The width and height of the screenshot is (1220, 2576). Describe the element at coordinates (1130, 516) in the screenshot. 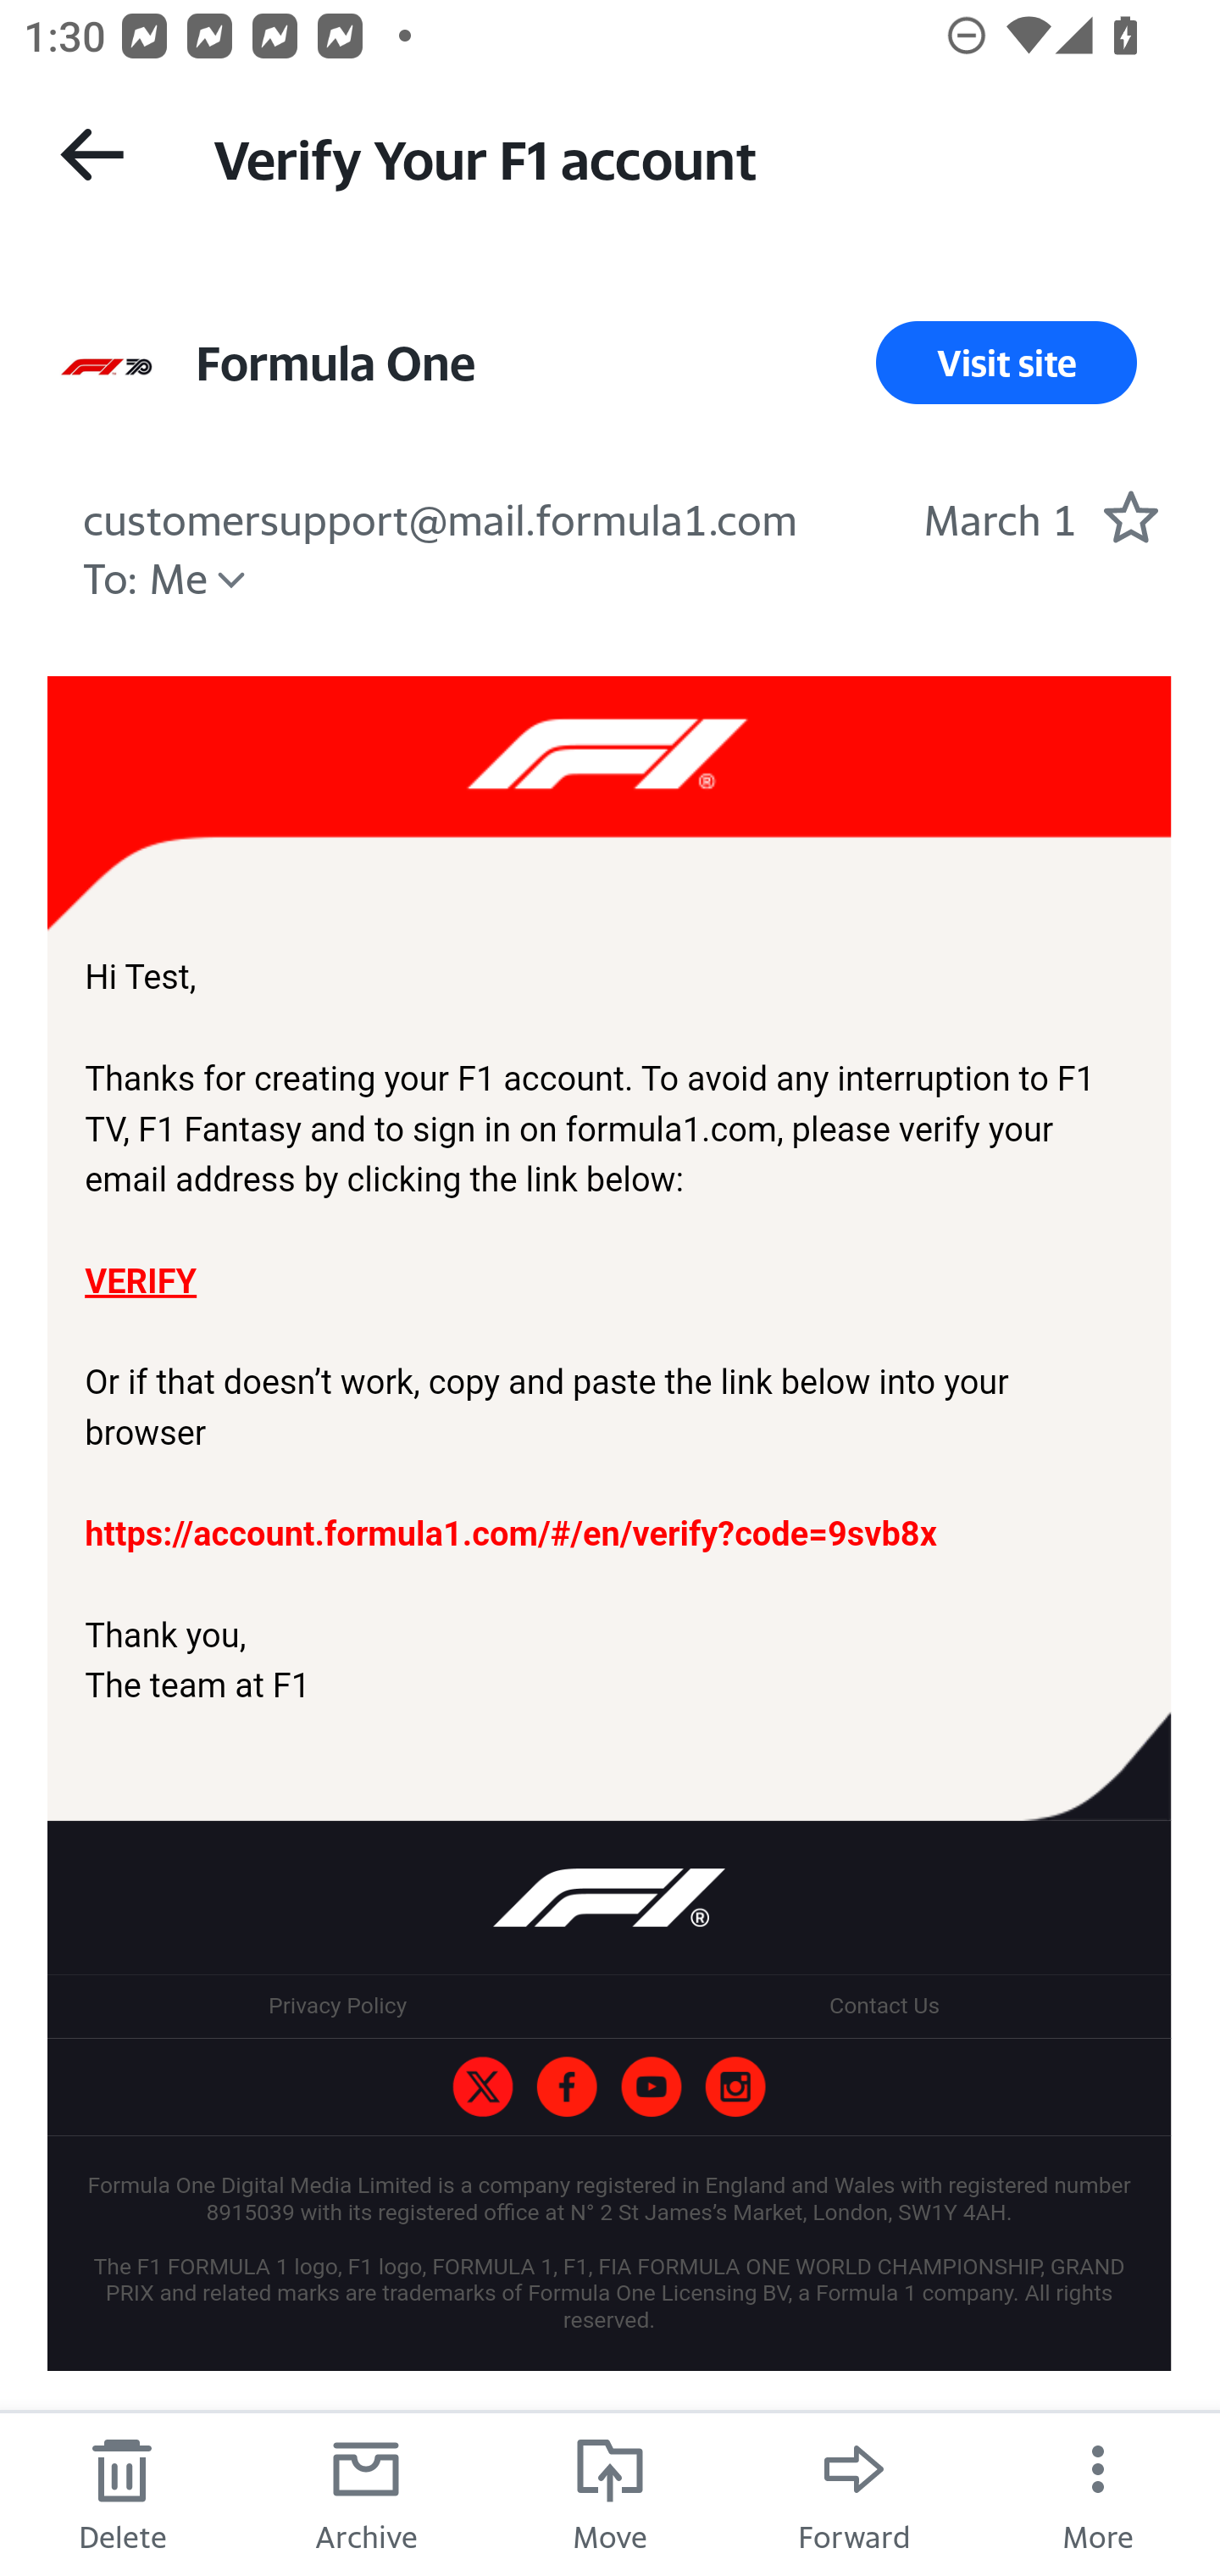

I see `Mark as starred.` at that location.